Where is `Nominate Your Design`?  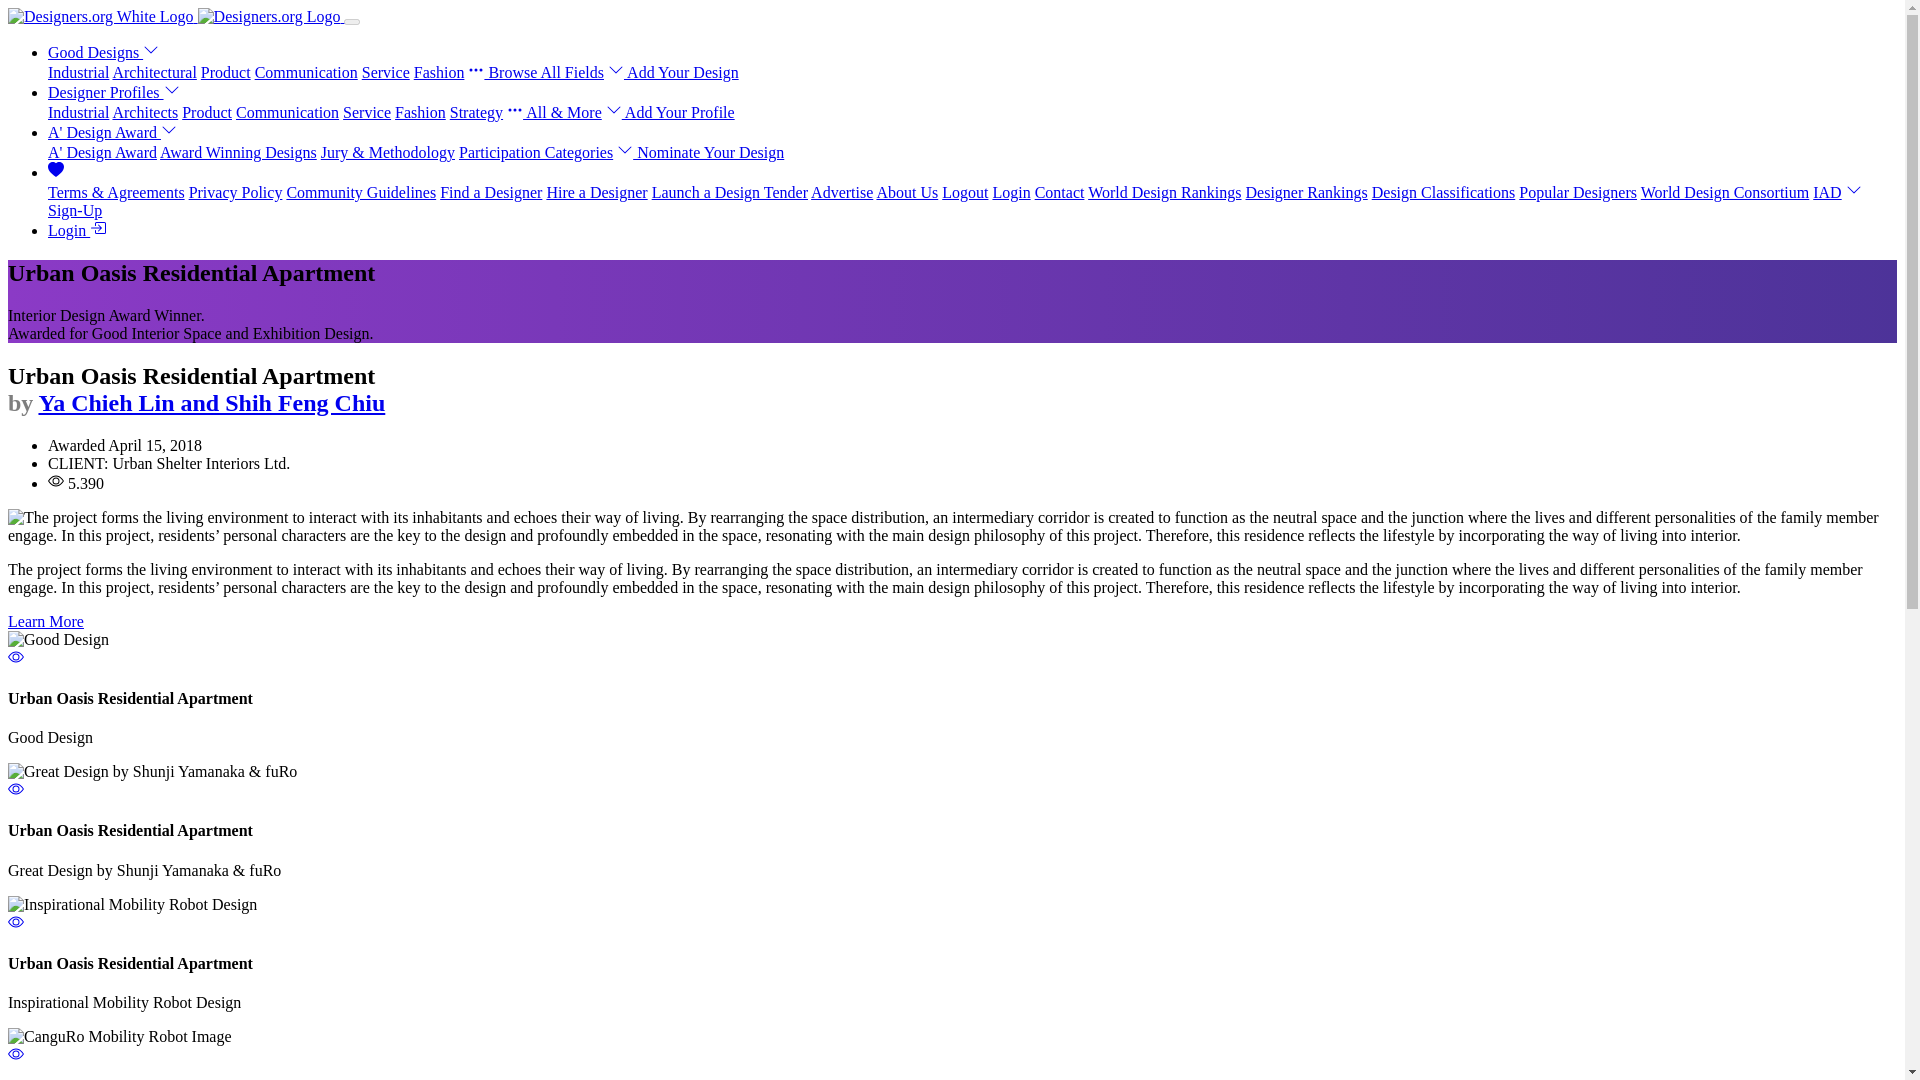 Nominate Your Design is located at coordinates (700, 152).